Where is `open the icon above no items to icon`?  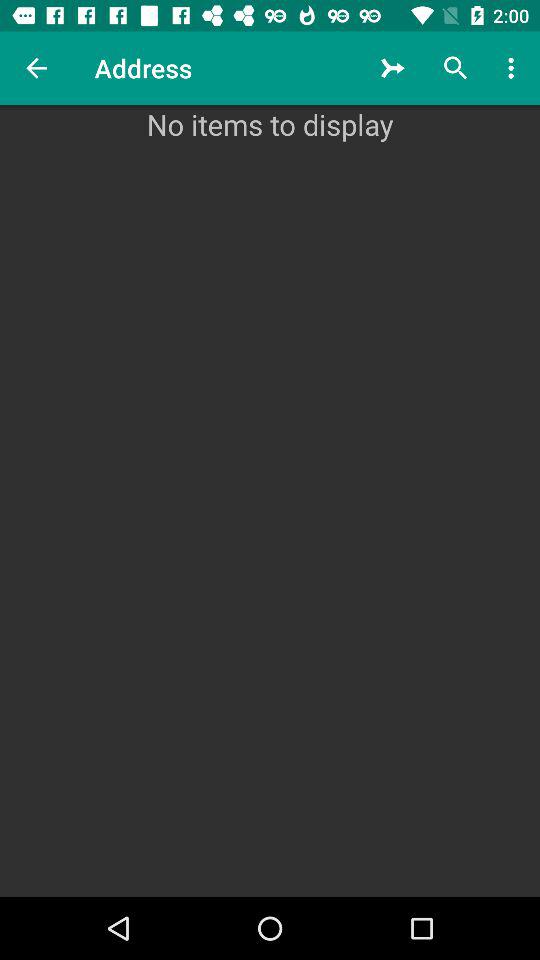
open the icon above no items to icon is located at coordinates (456, 68).